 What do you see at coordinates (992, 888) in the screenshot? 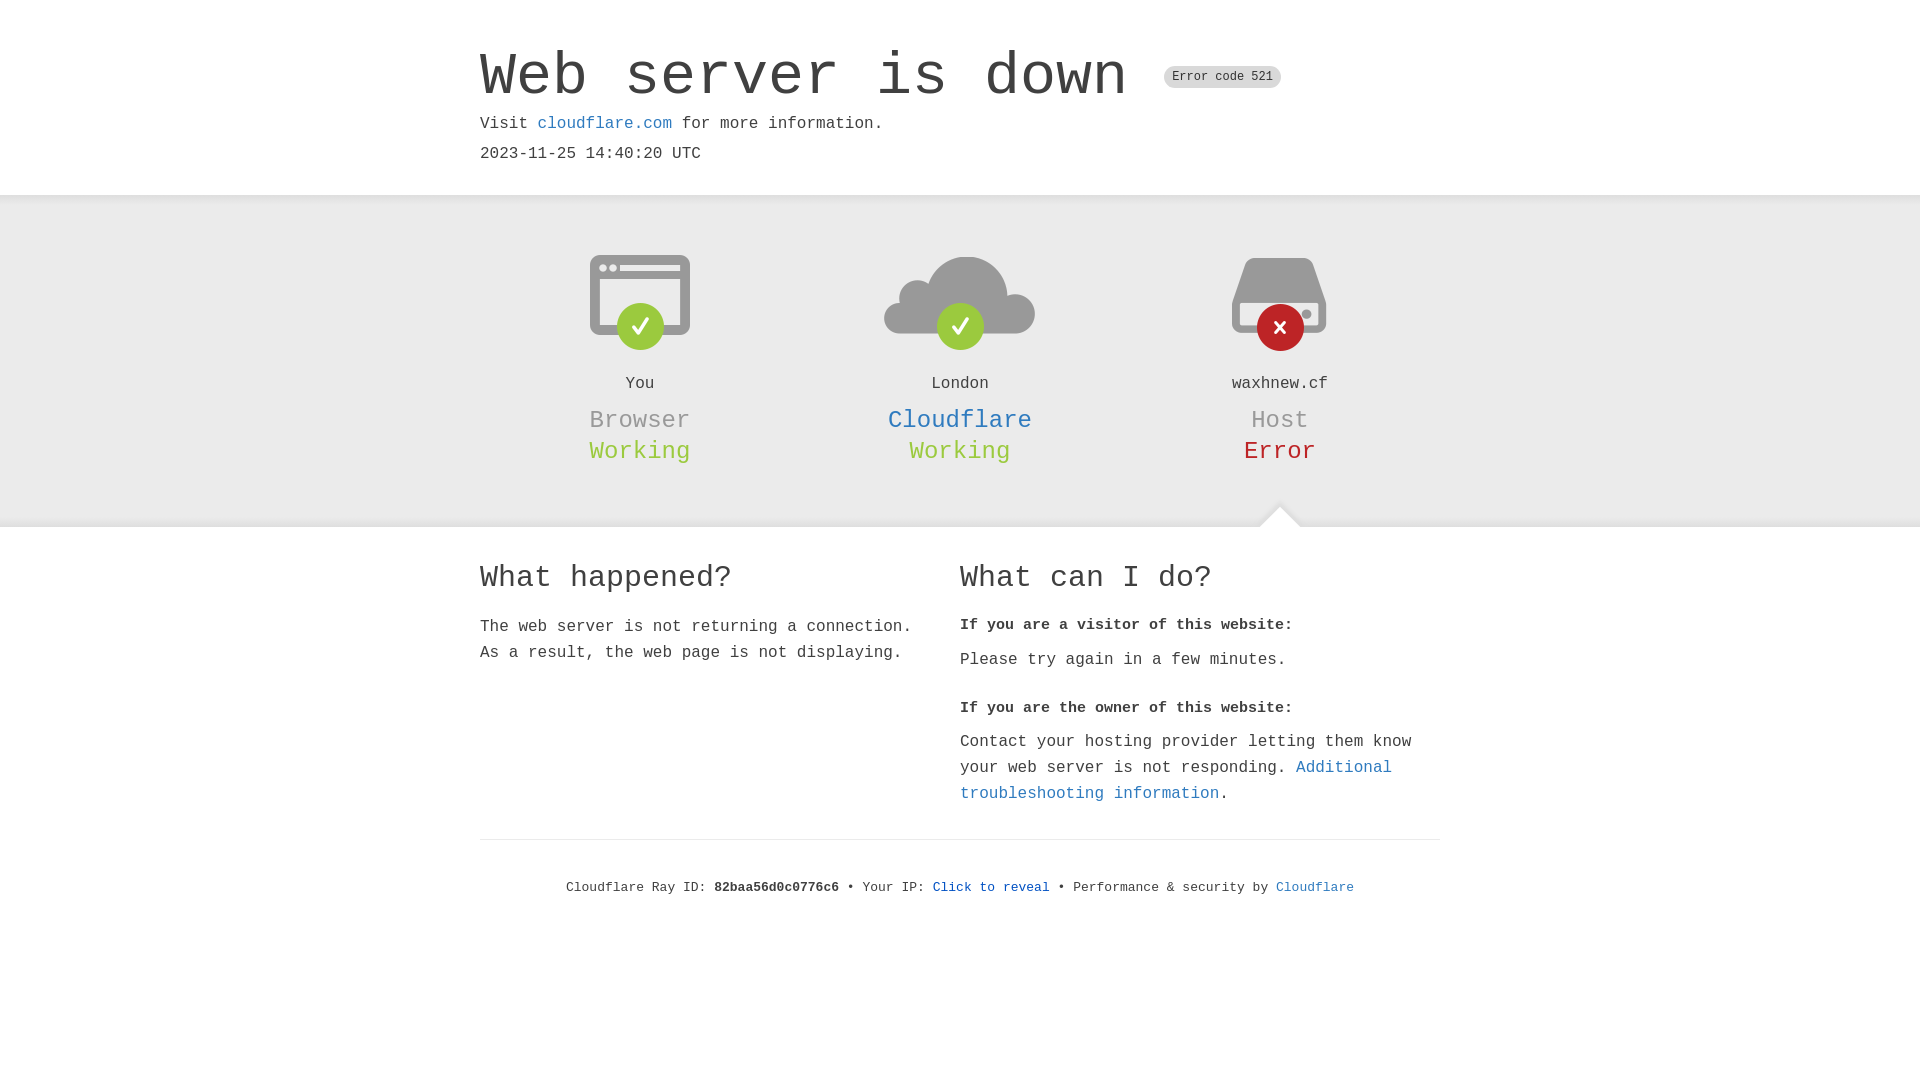
I see `Click to reveal` at bounding box center [992, 888].